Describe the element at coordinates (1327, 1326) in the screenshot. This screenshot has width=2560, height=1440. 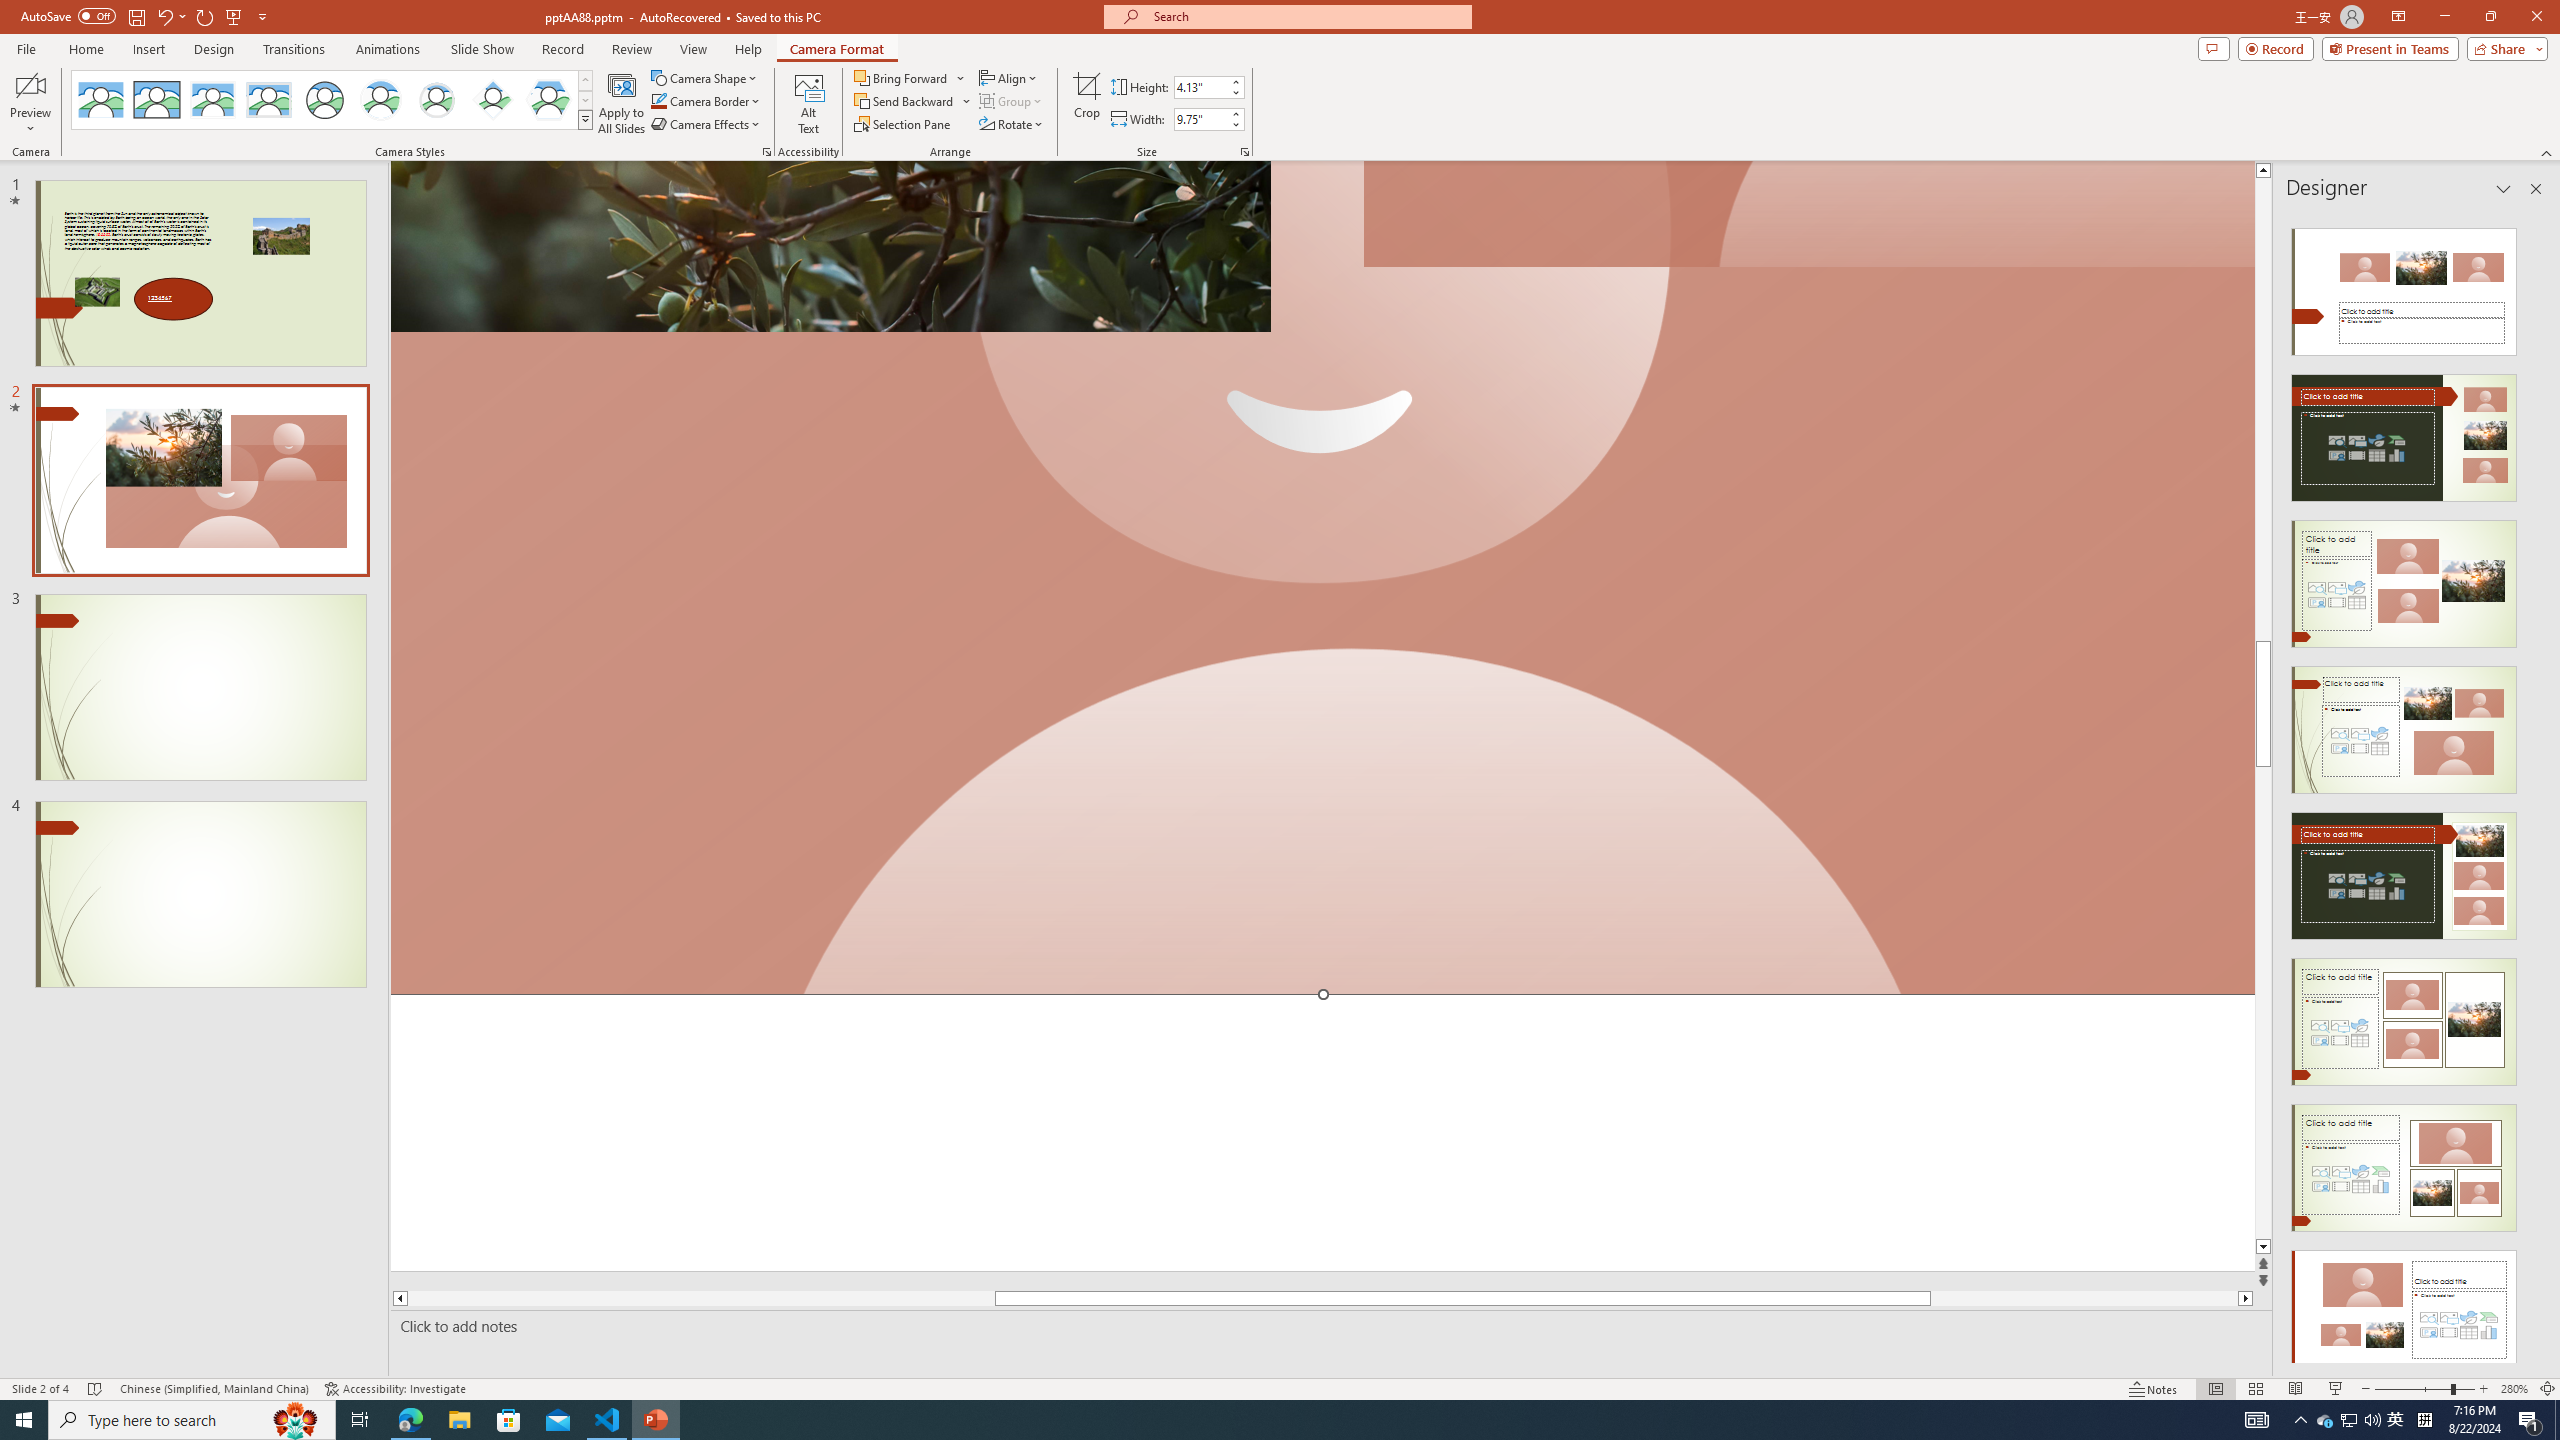
I see `Slide Notes` at that location.